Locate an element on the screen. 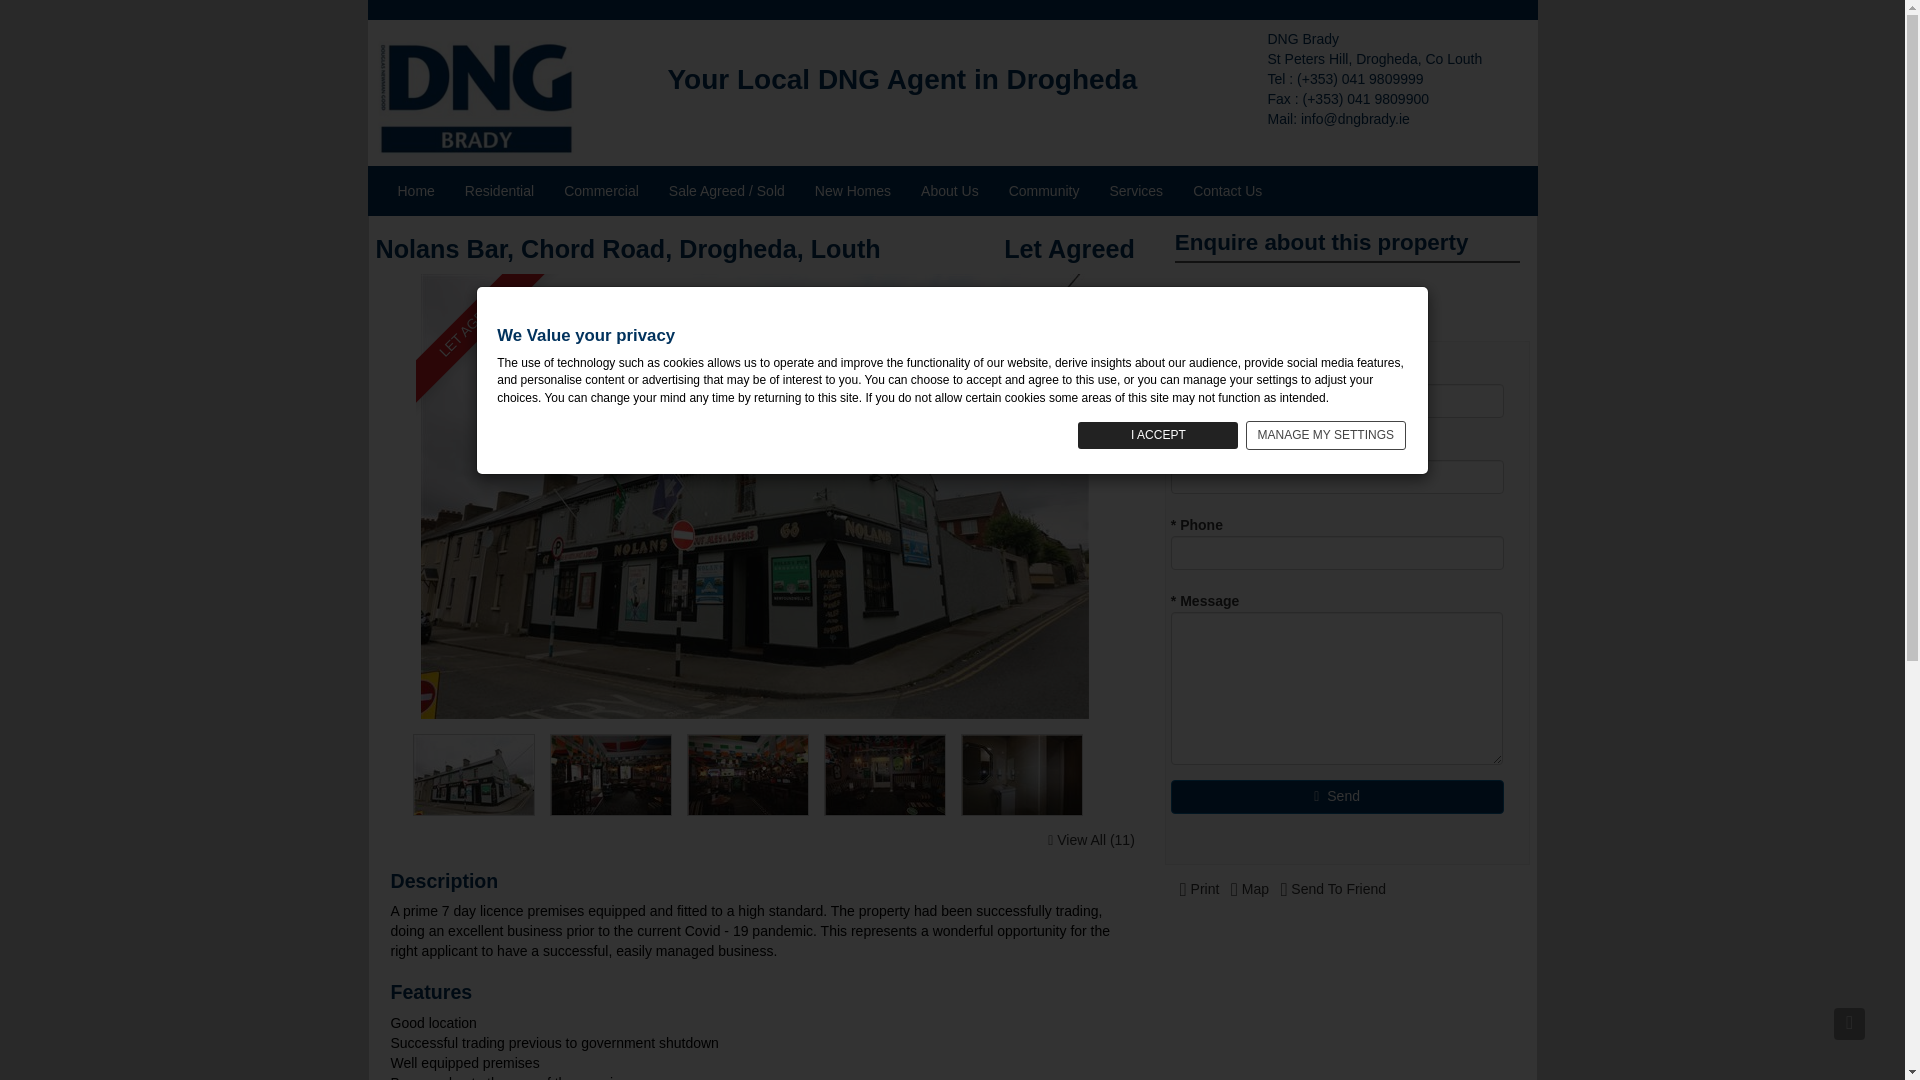  Nolans Bar, Chord Road is located at coordinates (1022, 775).